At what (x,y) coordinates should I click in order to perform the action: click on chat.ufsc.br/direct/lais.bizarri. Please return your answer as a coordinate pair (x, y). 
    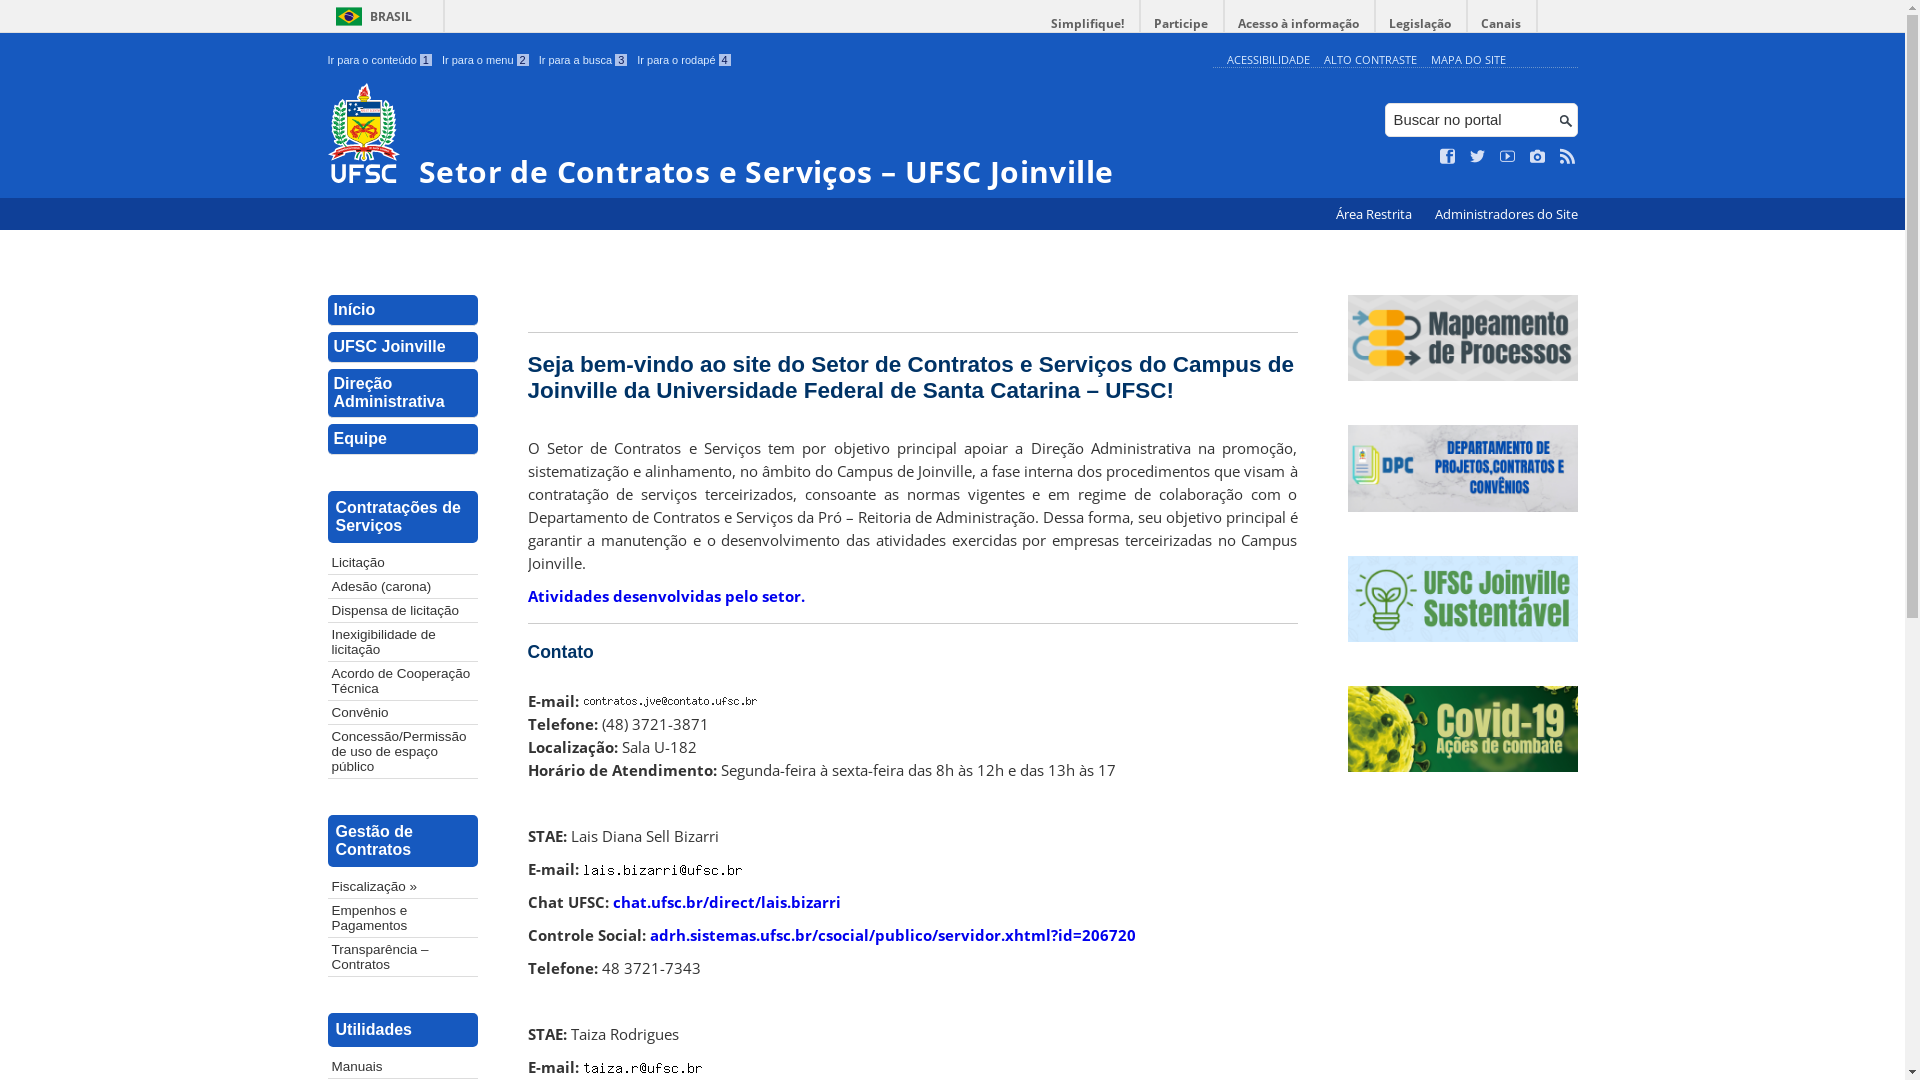
    Looking at the image, I should click on (726, 902).